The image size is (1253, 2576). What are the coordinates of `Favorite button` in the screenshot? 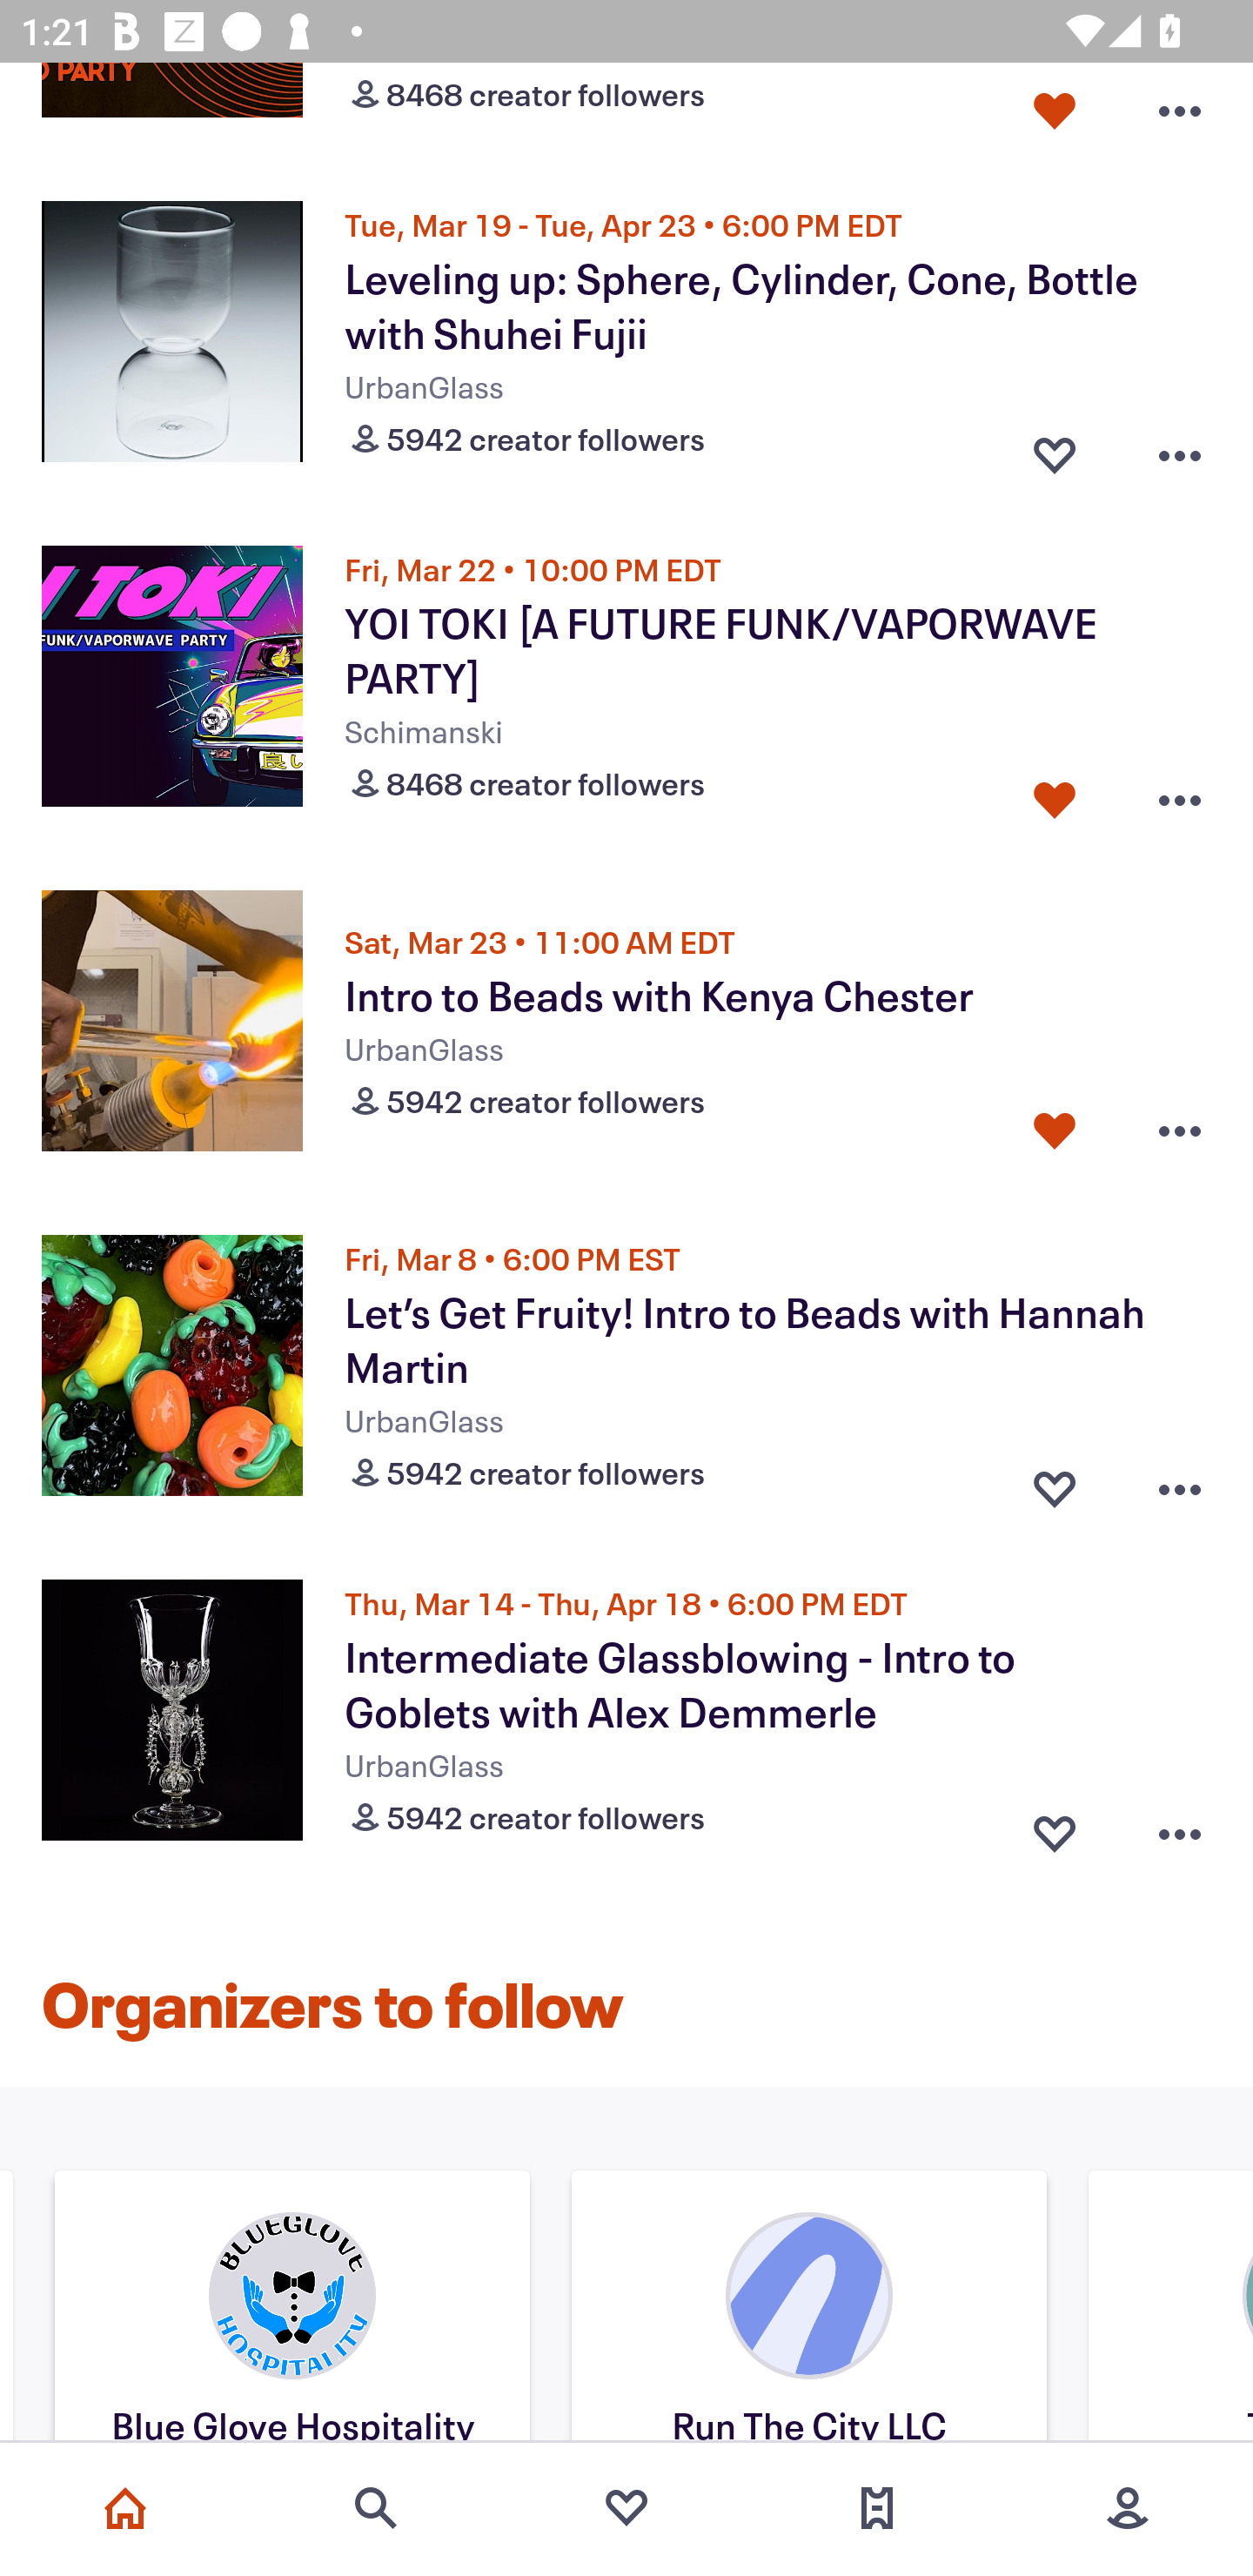 It's located at (1055, 1828).